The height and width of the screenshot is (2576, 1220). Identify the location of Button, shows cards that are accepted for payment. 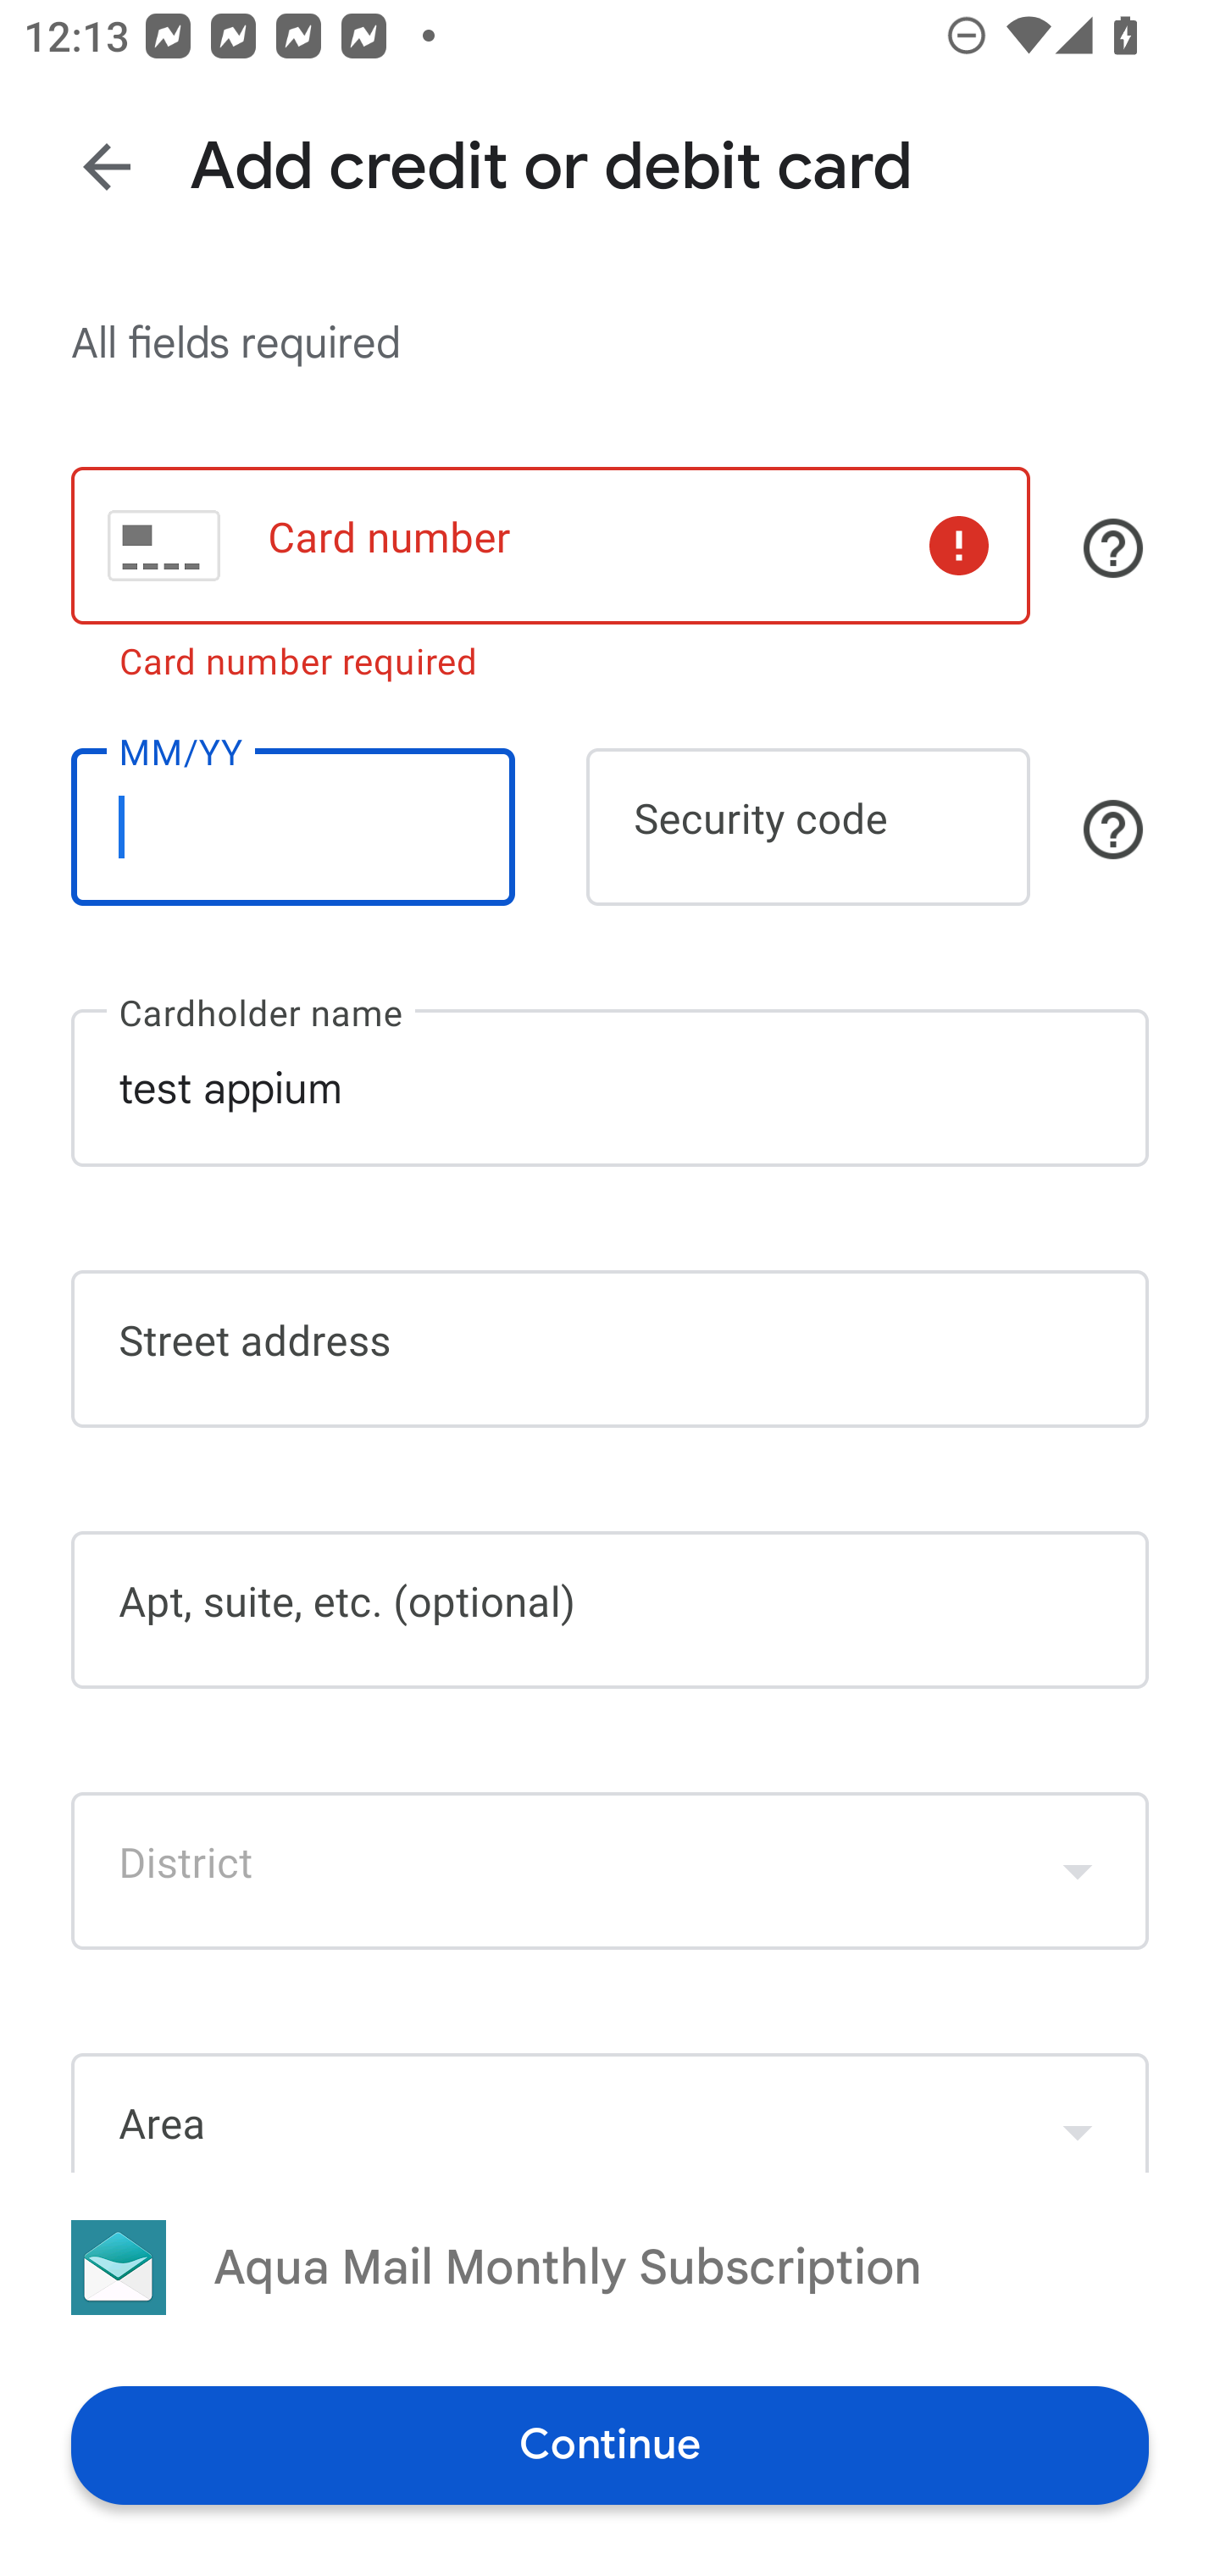
(1113, 548).